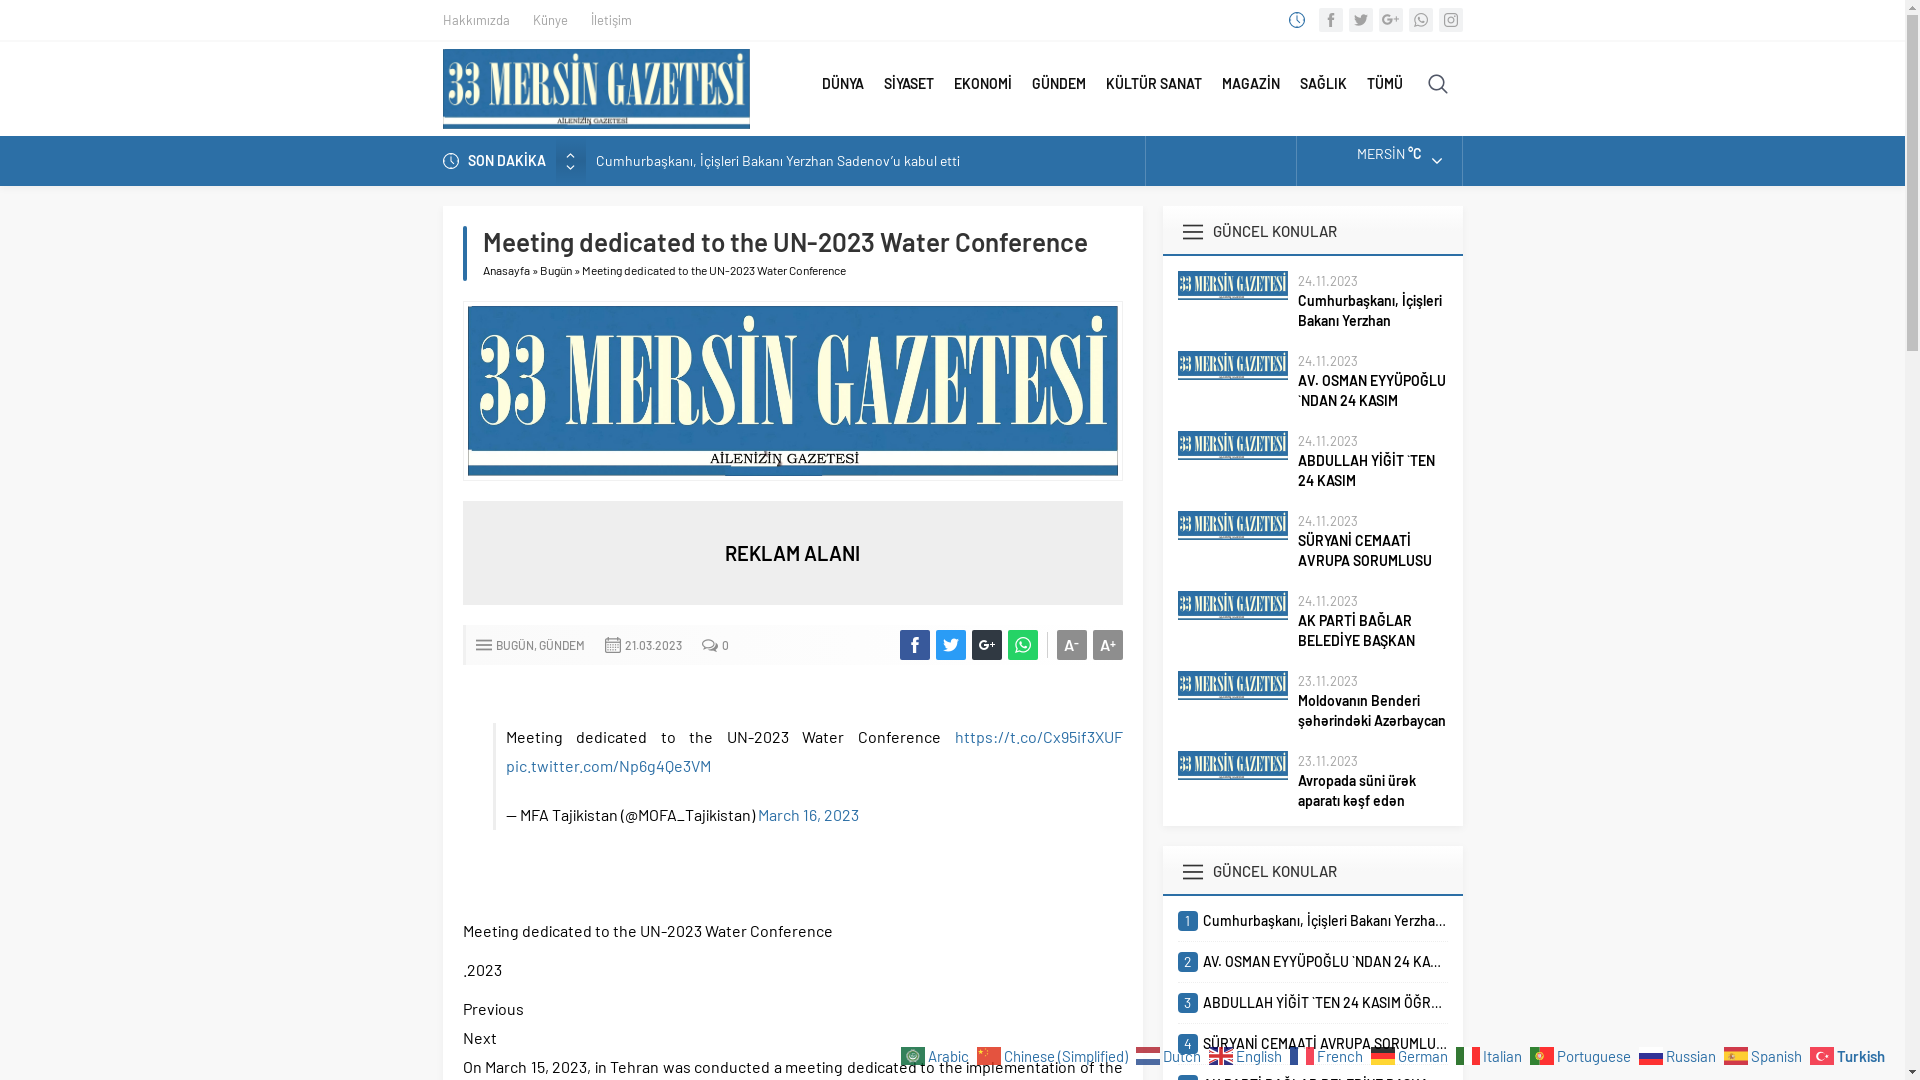  Describe the element at coordinates (1766, 1054) in the screenshot. I see `Spanish` at that location.